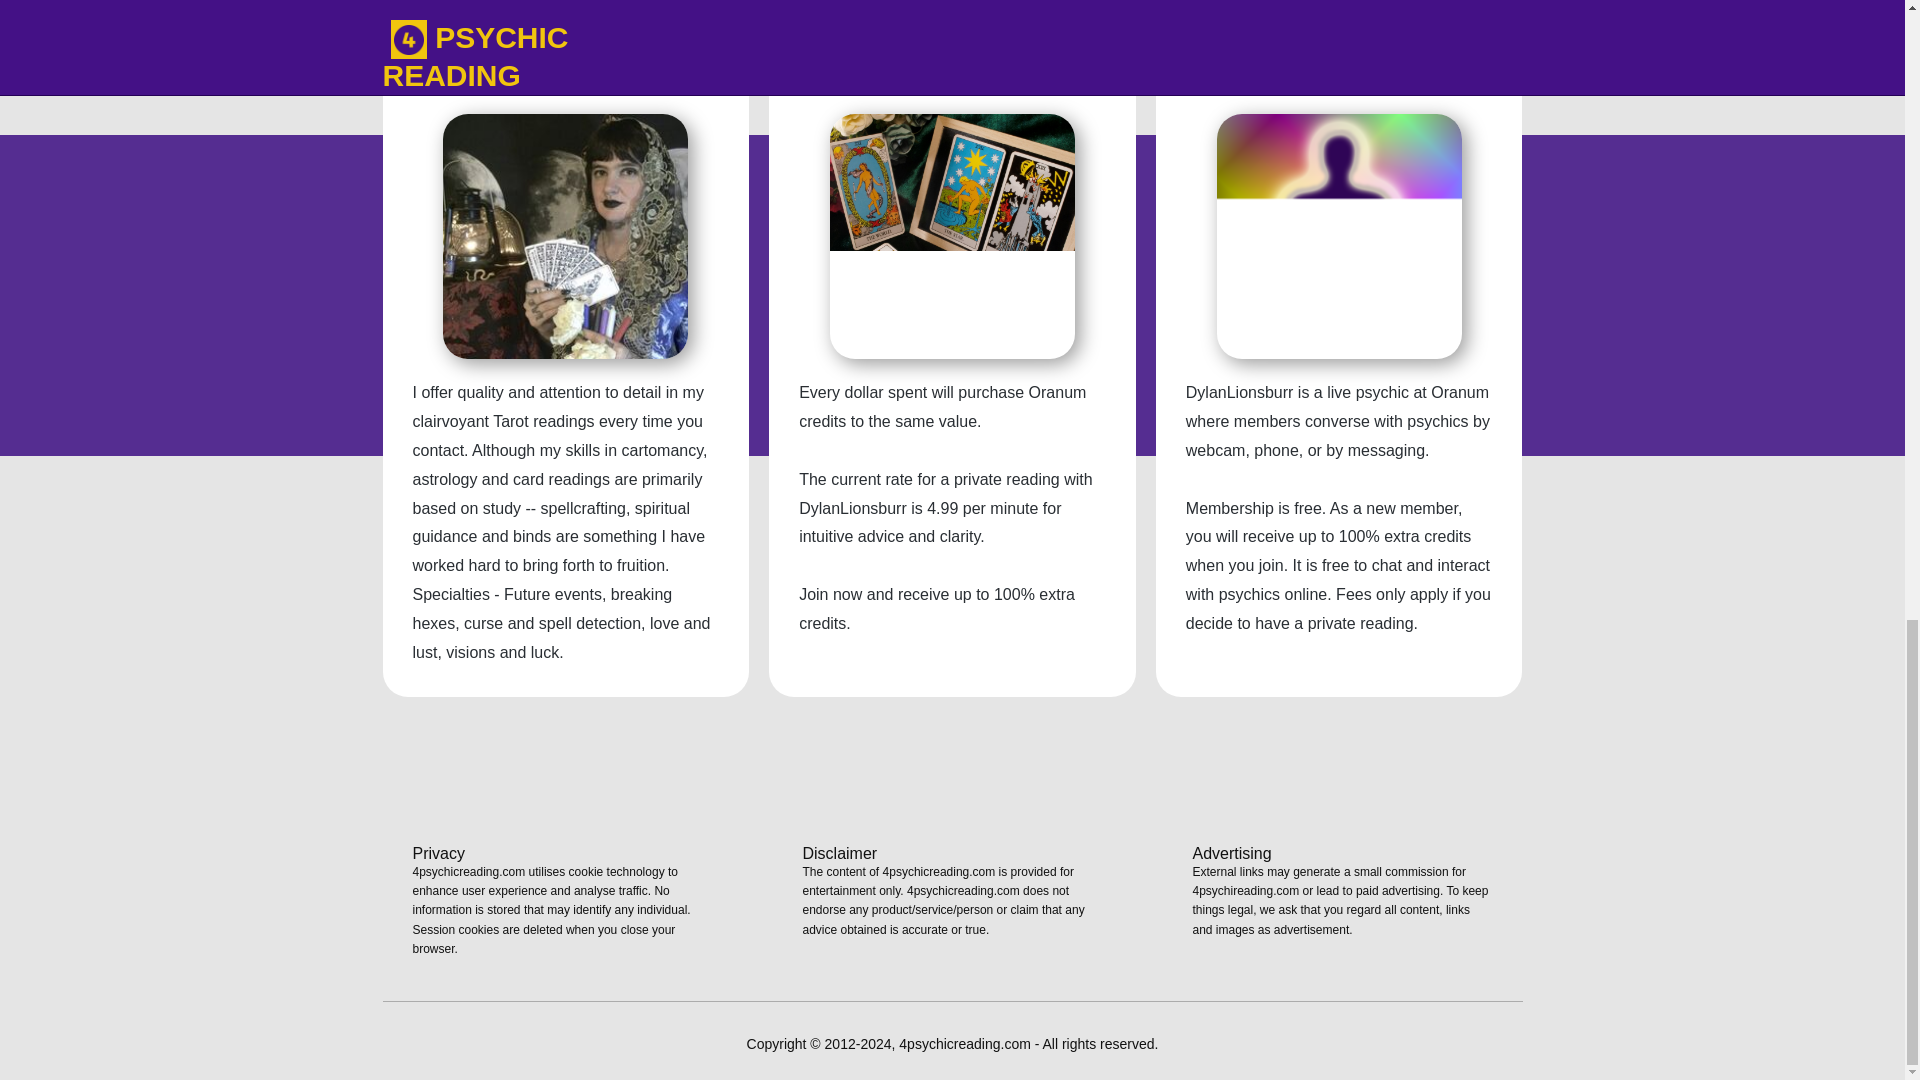 The width and height of the screenshot is (1920, 1080). I want to click on ORANUM PSYCHICS, so click(1338, 78).